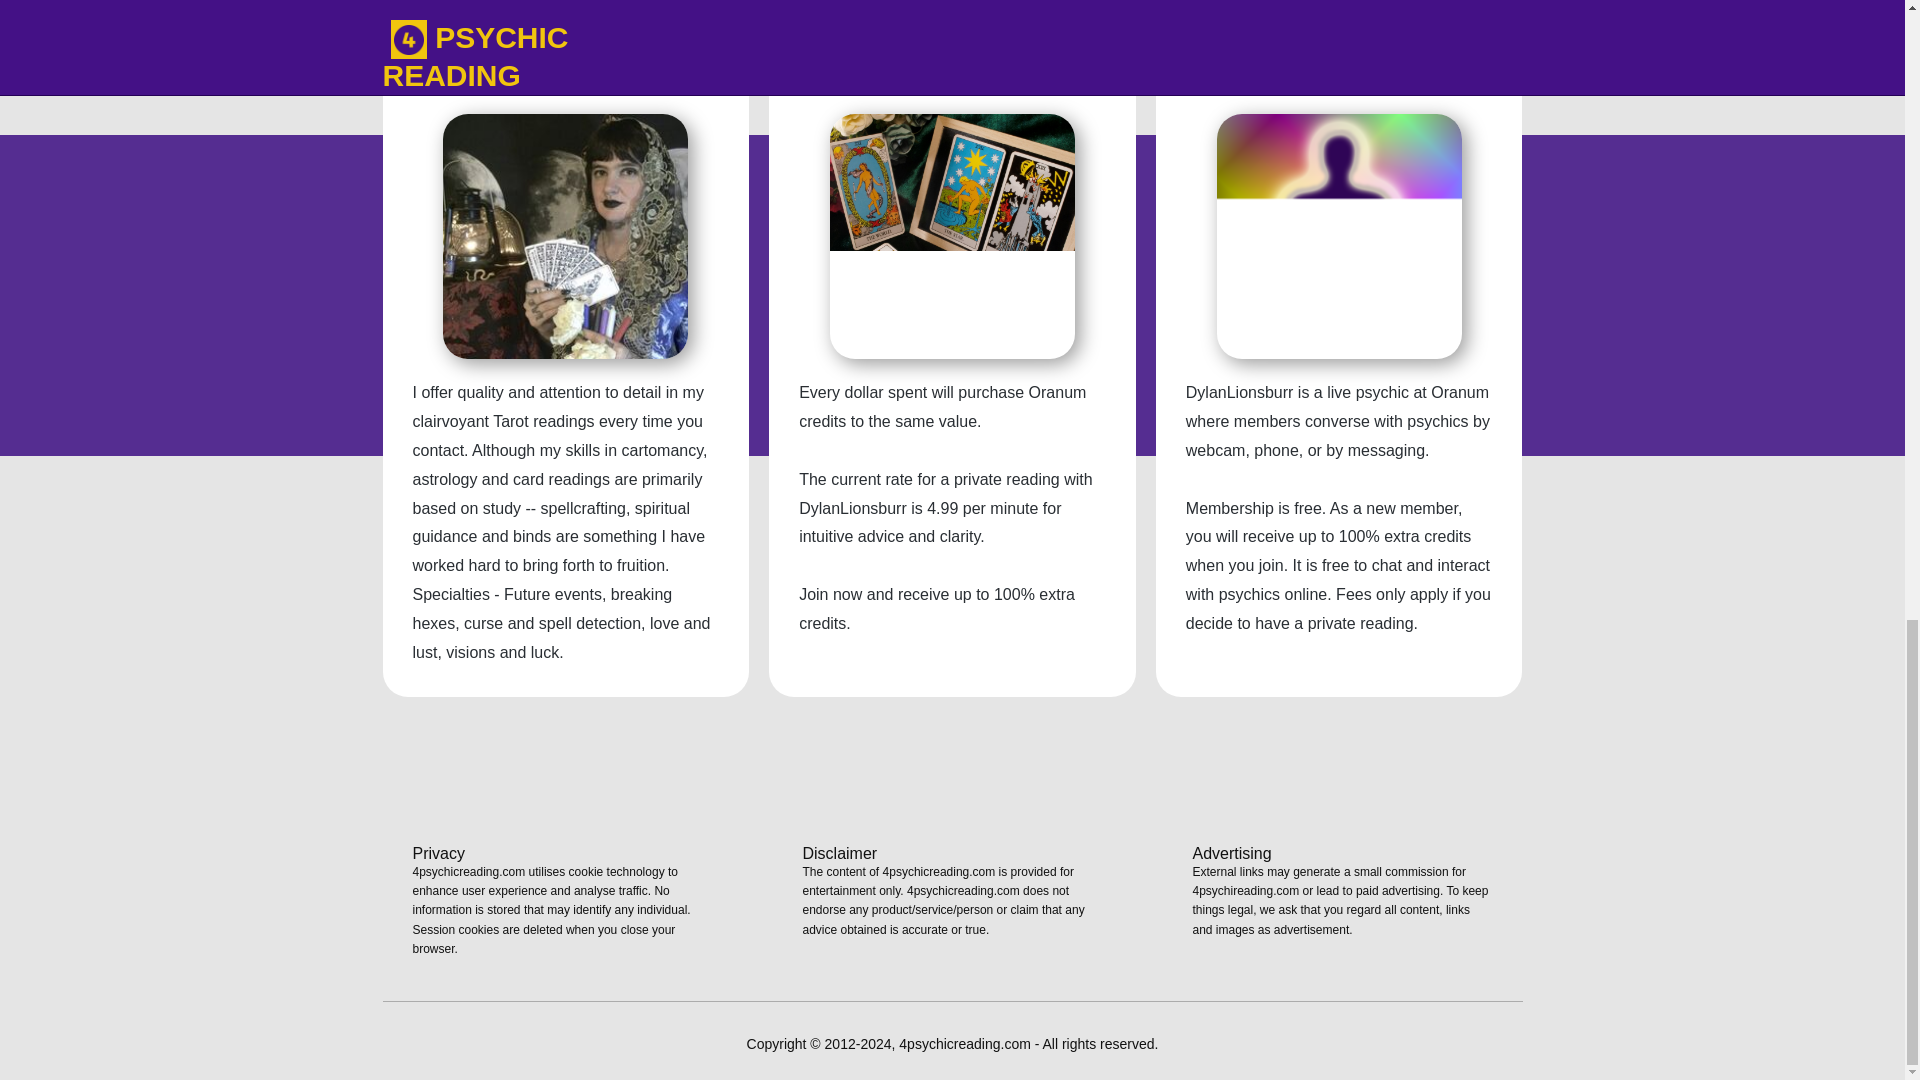 The width and height of the screenshot is (1920, 1080). I want to click on ORANUM PSYCHICS, so click(1338, 78).